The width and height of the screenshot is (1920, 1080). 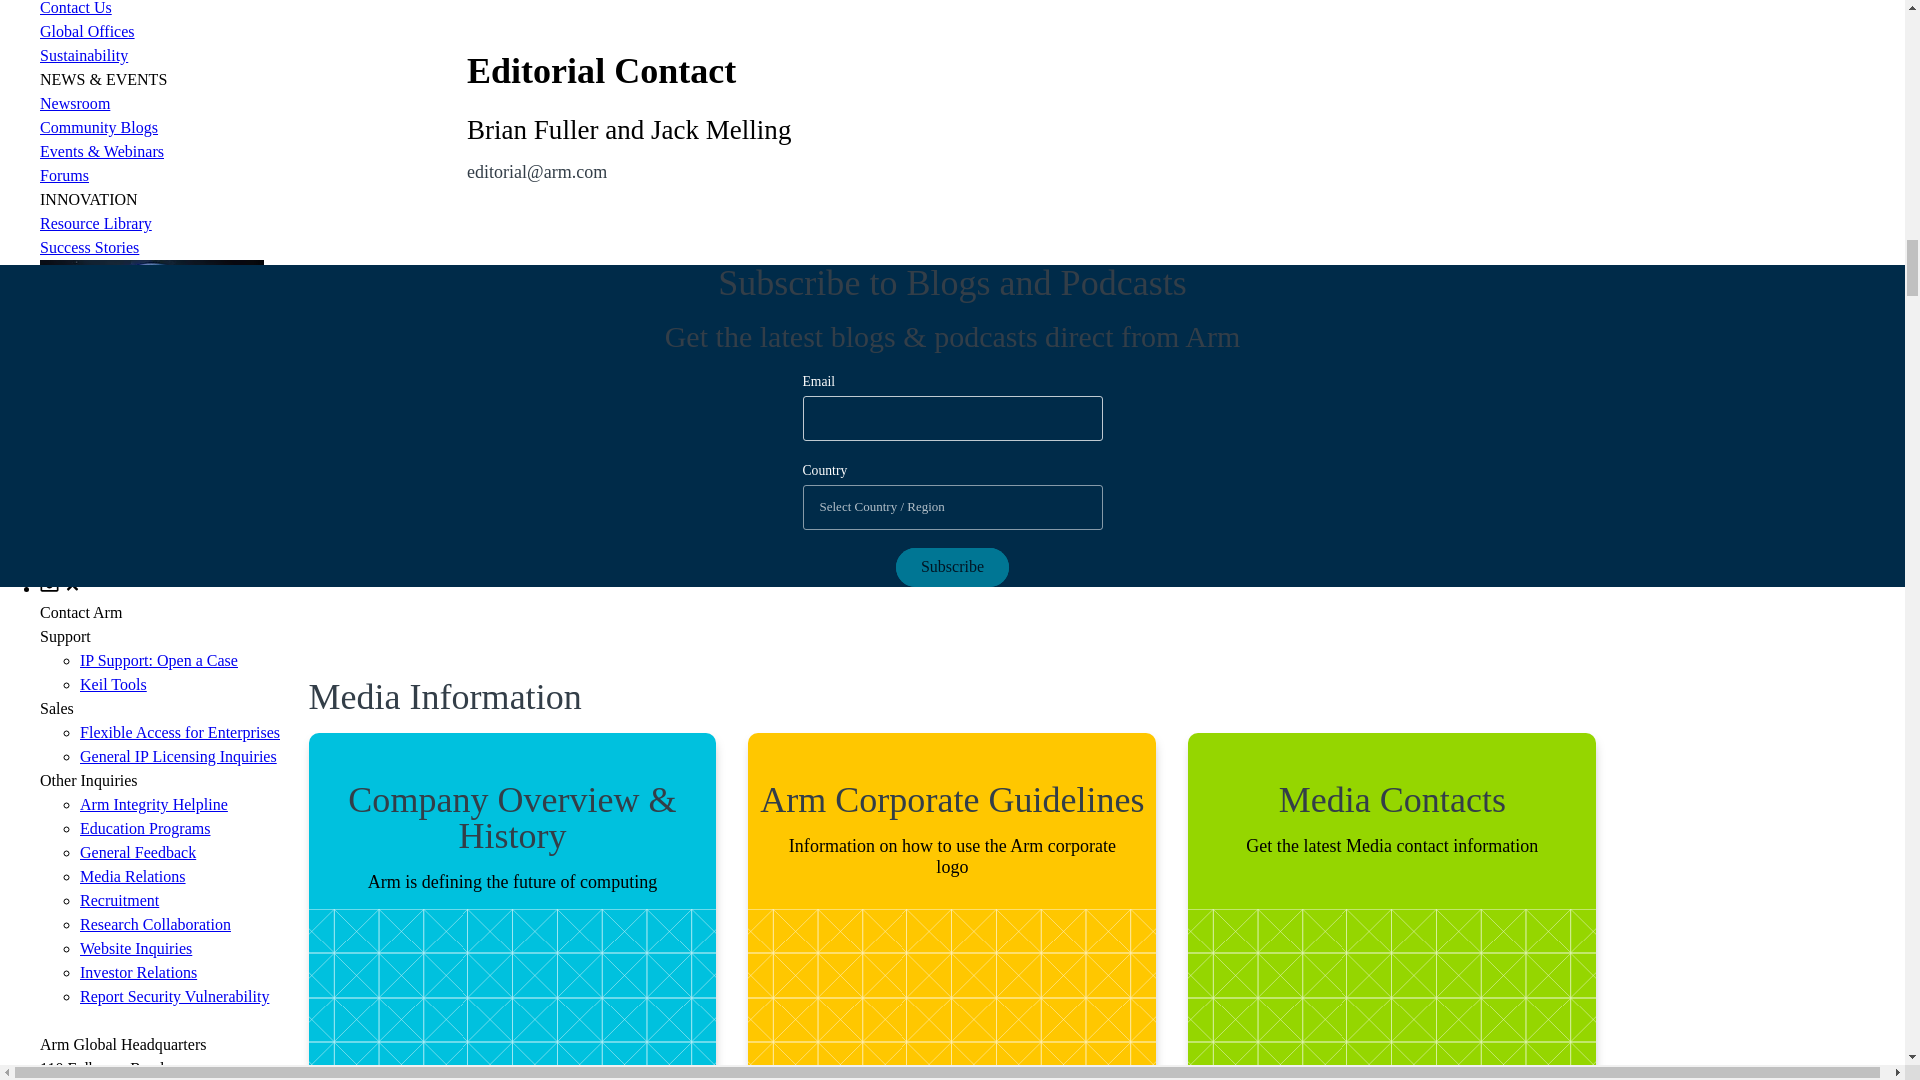 I want to click on Subscribe, so click(x=952, y=567).